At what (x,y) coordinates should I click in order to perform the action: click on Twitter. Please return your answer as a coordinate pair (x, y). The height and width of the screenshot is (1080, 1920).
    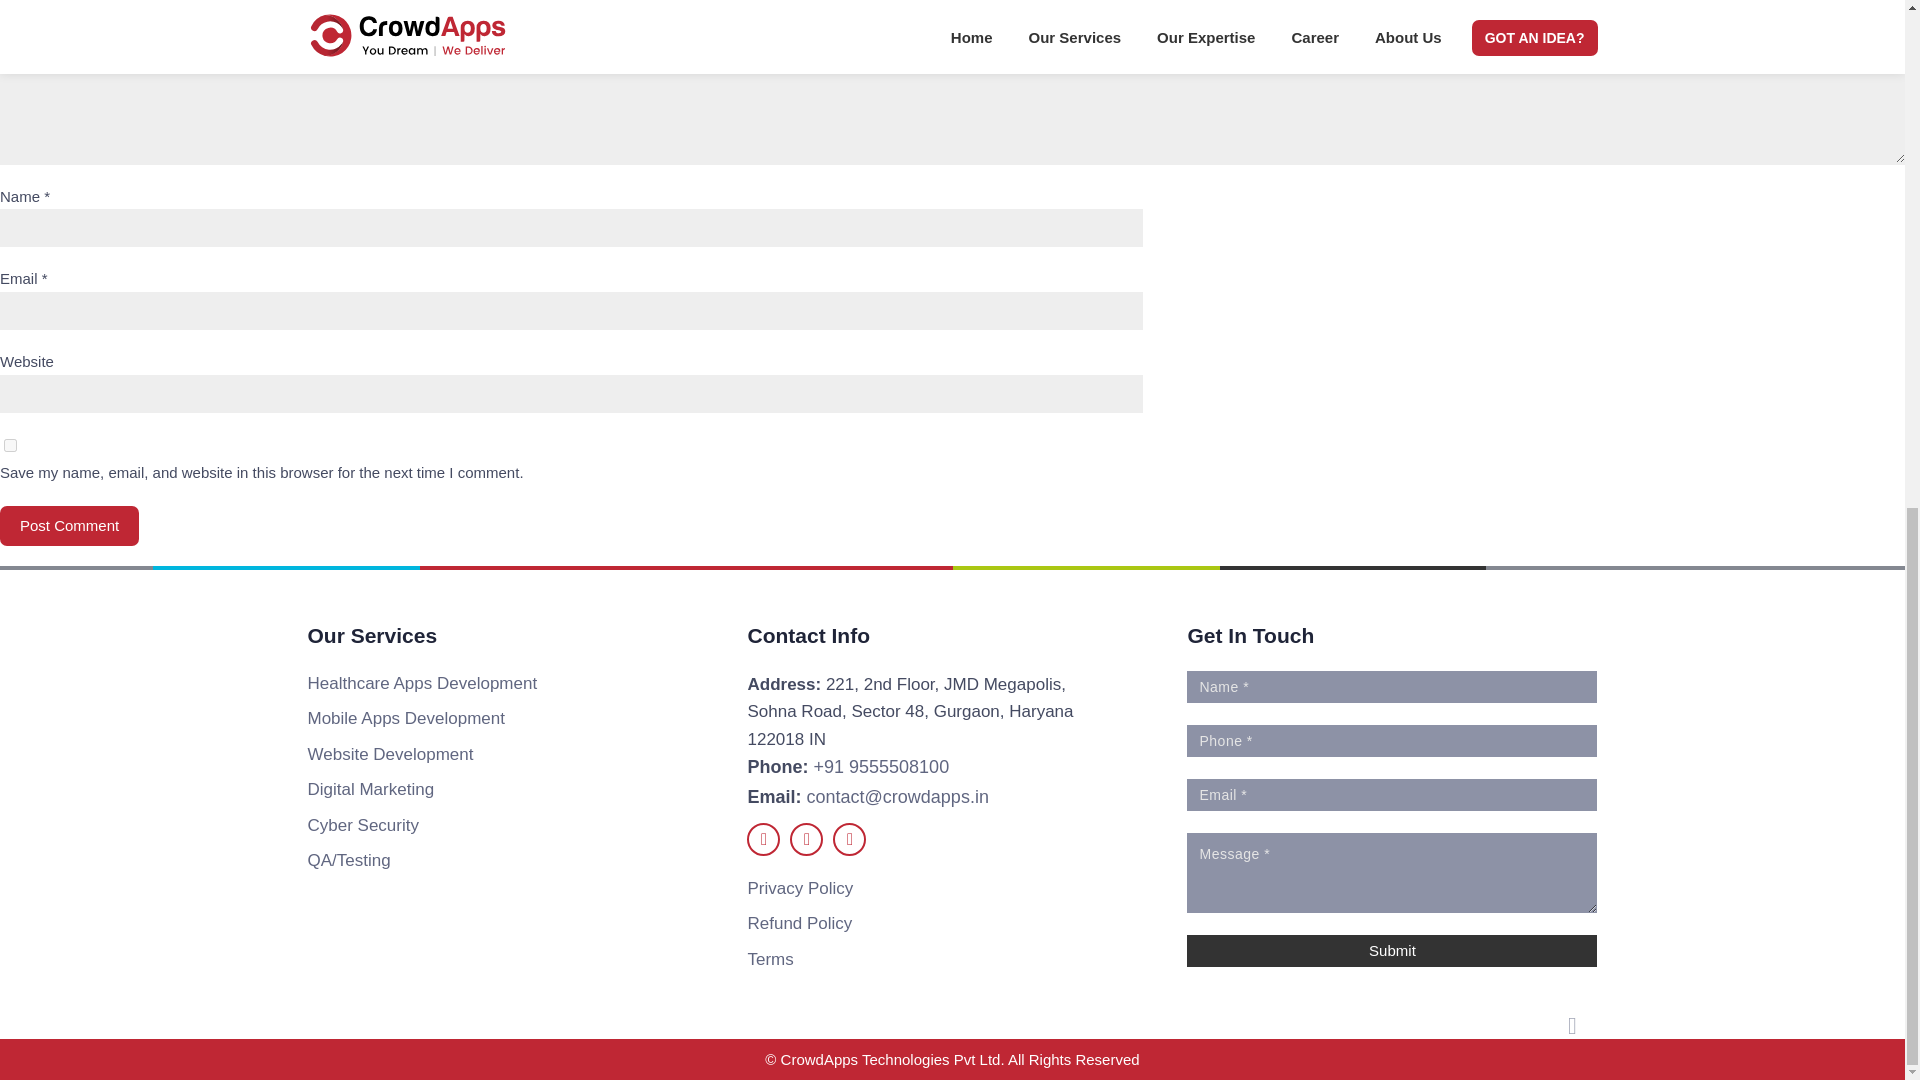
    Looking at the image, I should click on (806, 839).